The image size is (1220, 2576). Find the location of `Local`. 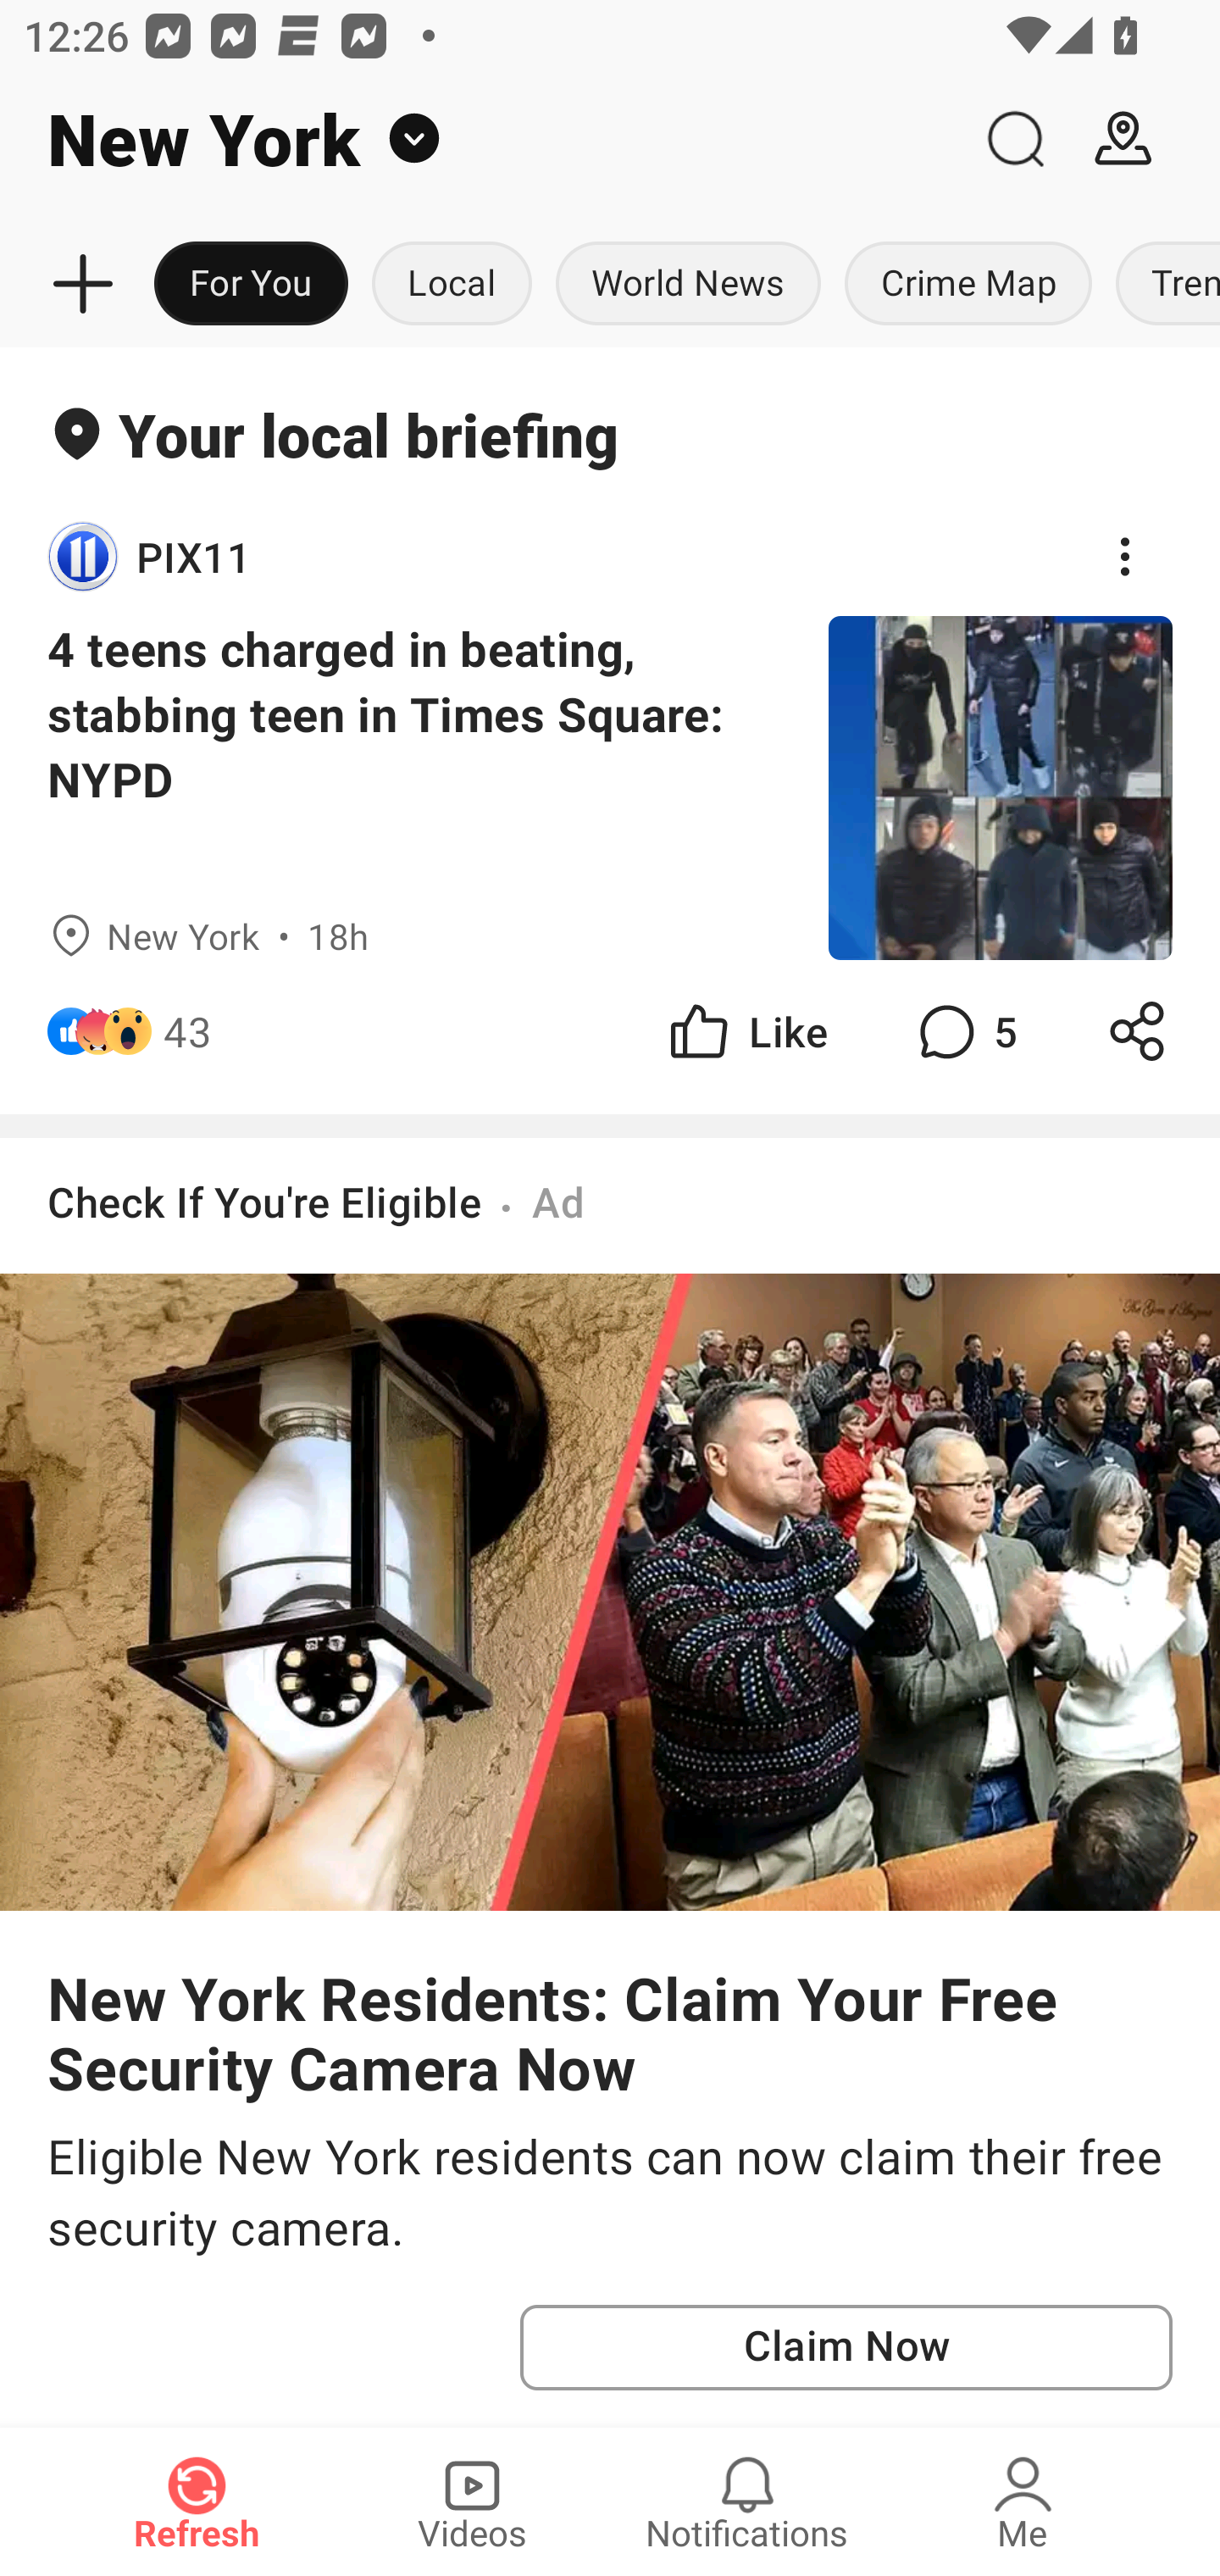

Local is located at coordinates (452, 285).